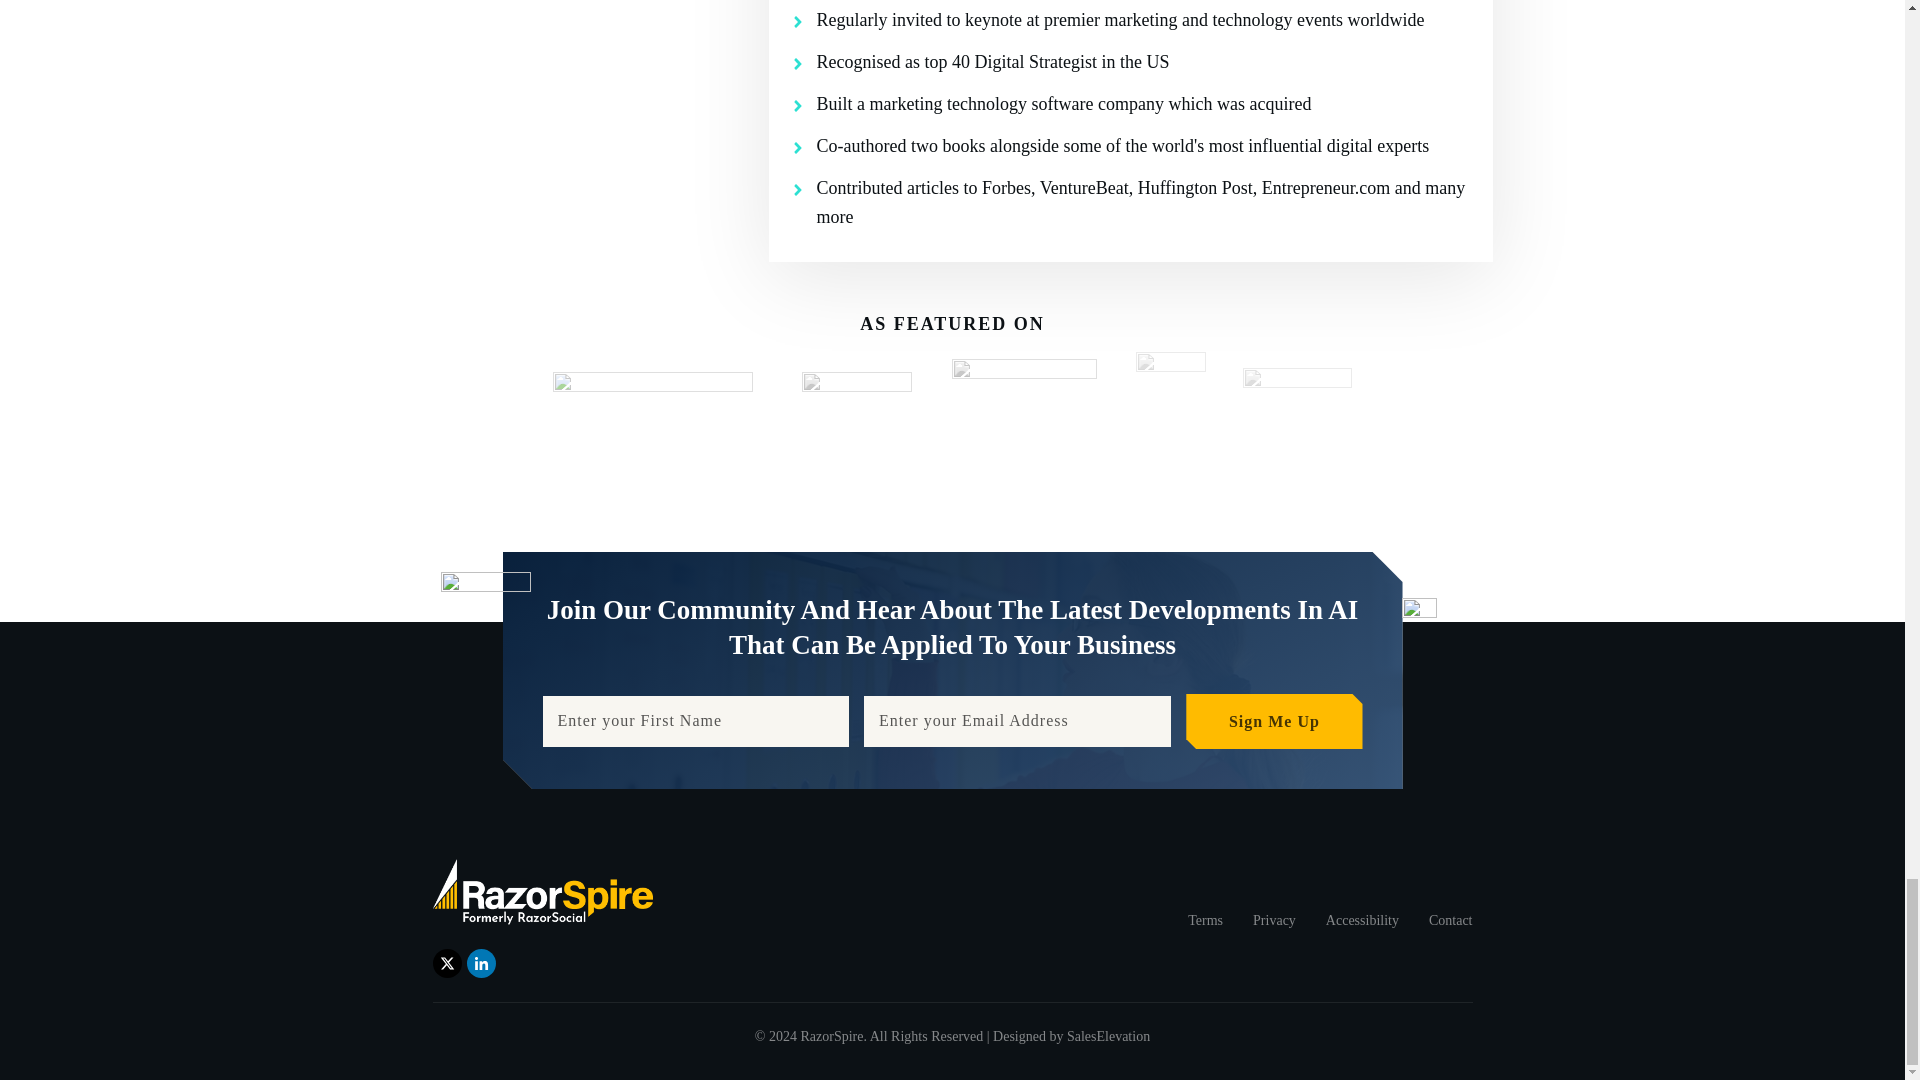 The width and height of the screenshot is (1920, 1080). I want to click on Sign Me Up, so click(1274, 722).